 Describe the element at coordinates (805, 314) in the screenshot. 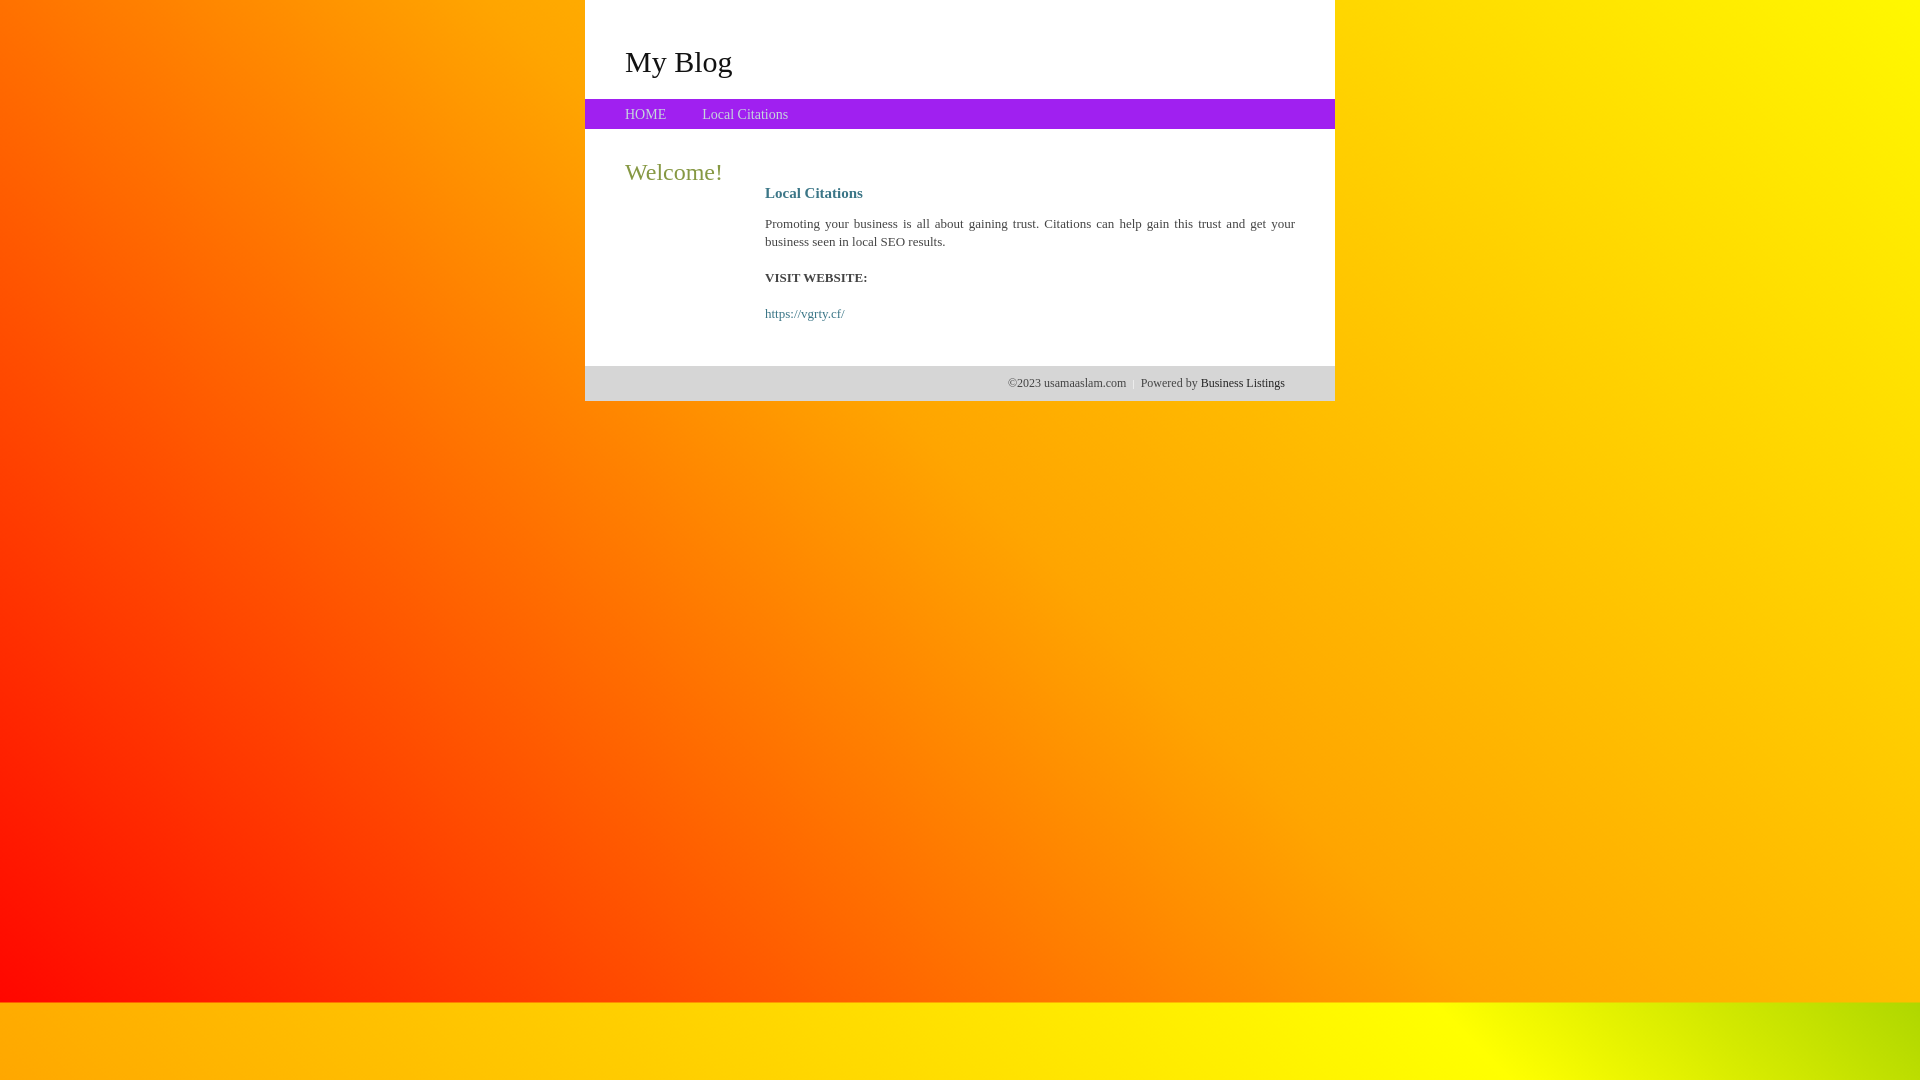

I see `https://vgrty.cf/` at that location.